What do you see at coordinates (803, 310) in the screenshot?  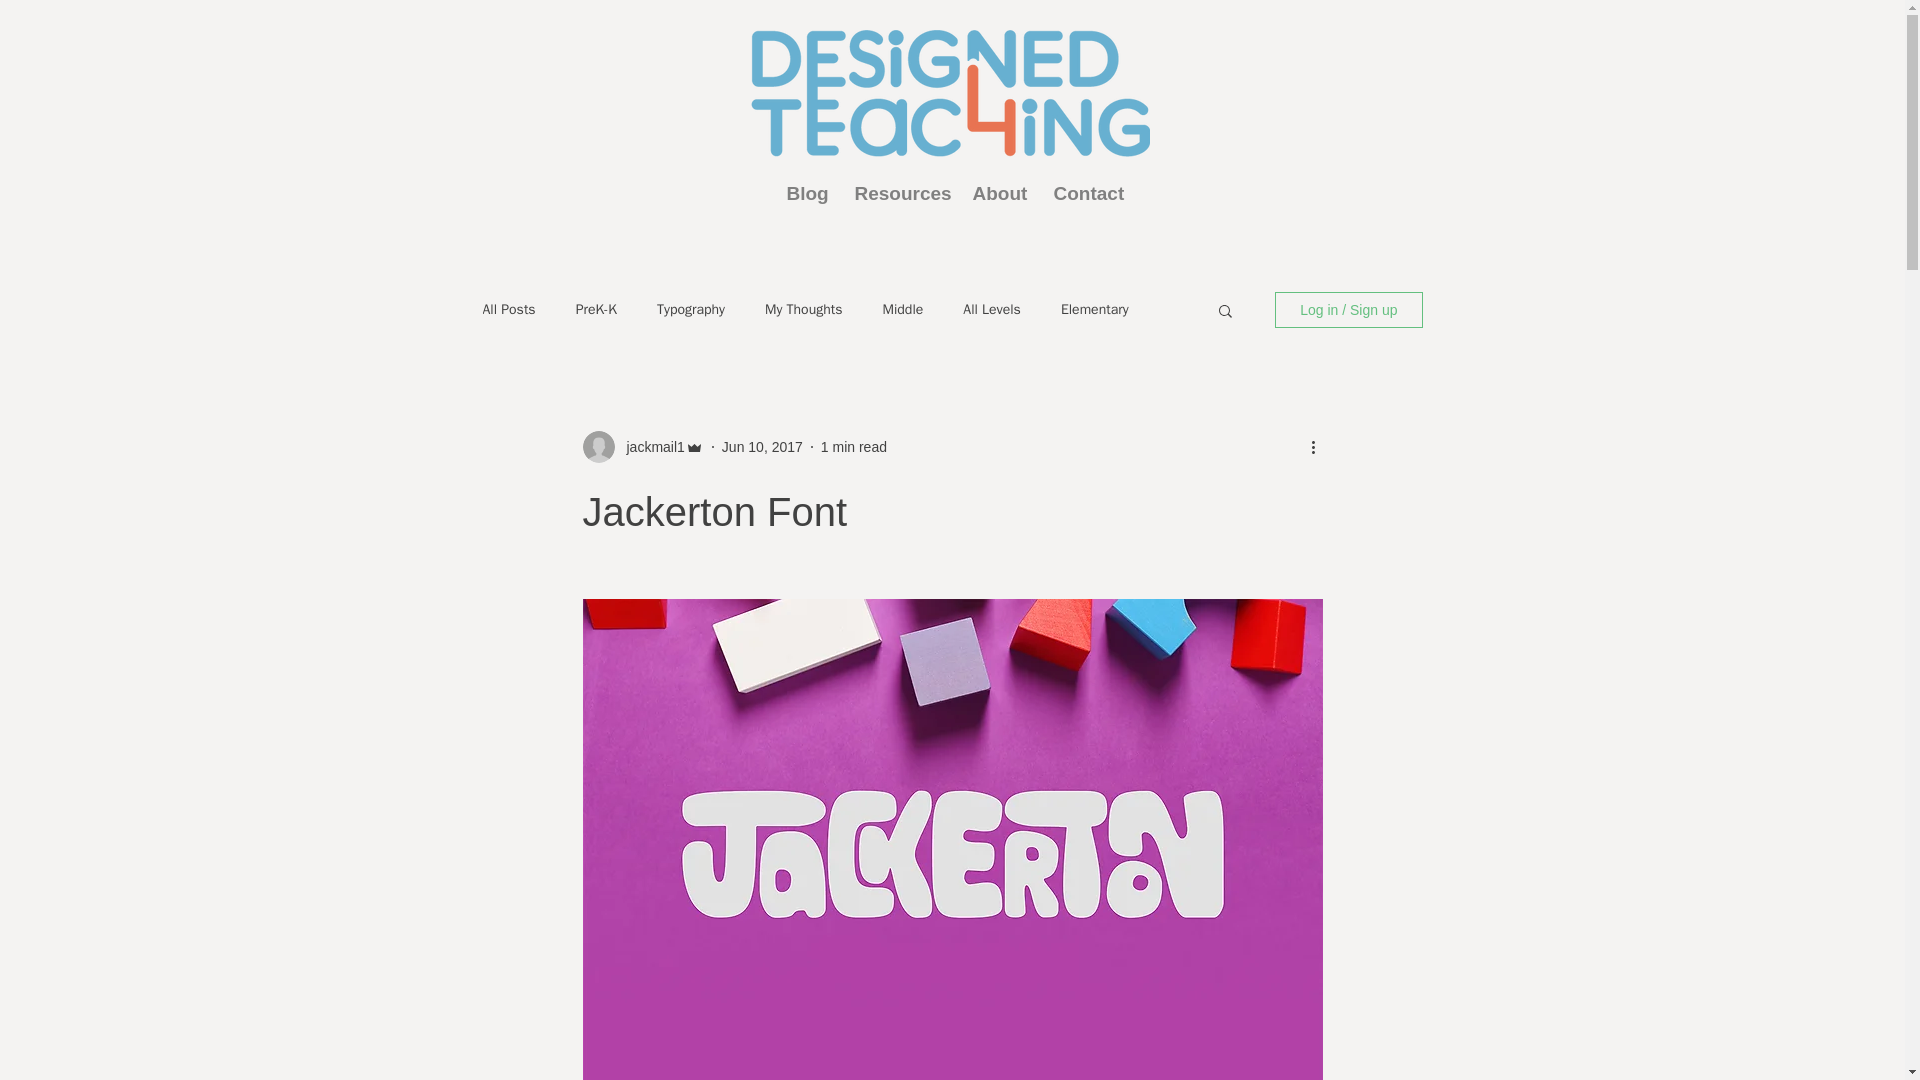 I see `My Thoughts` at bounding box center [803, 310].